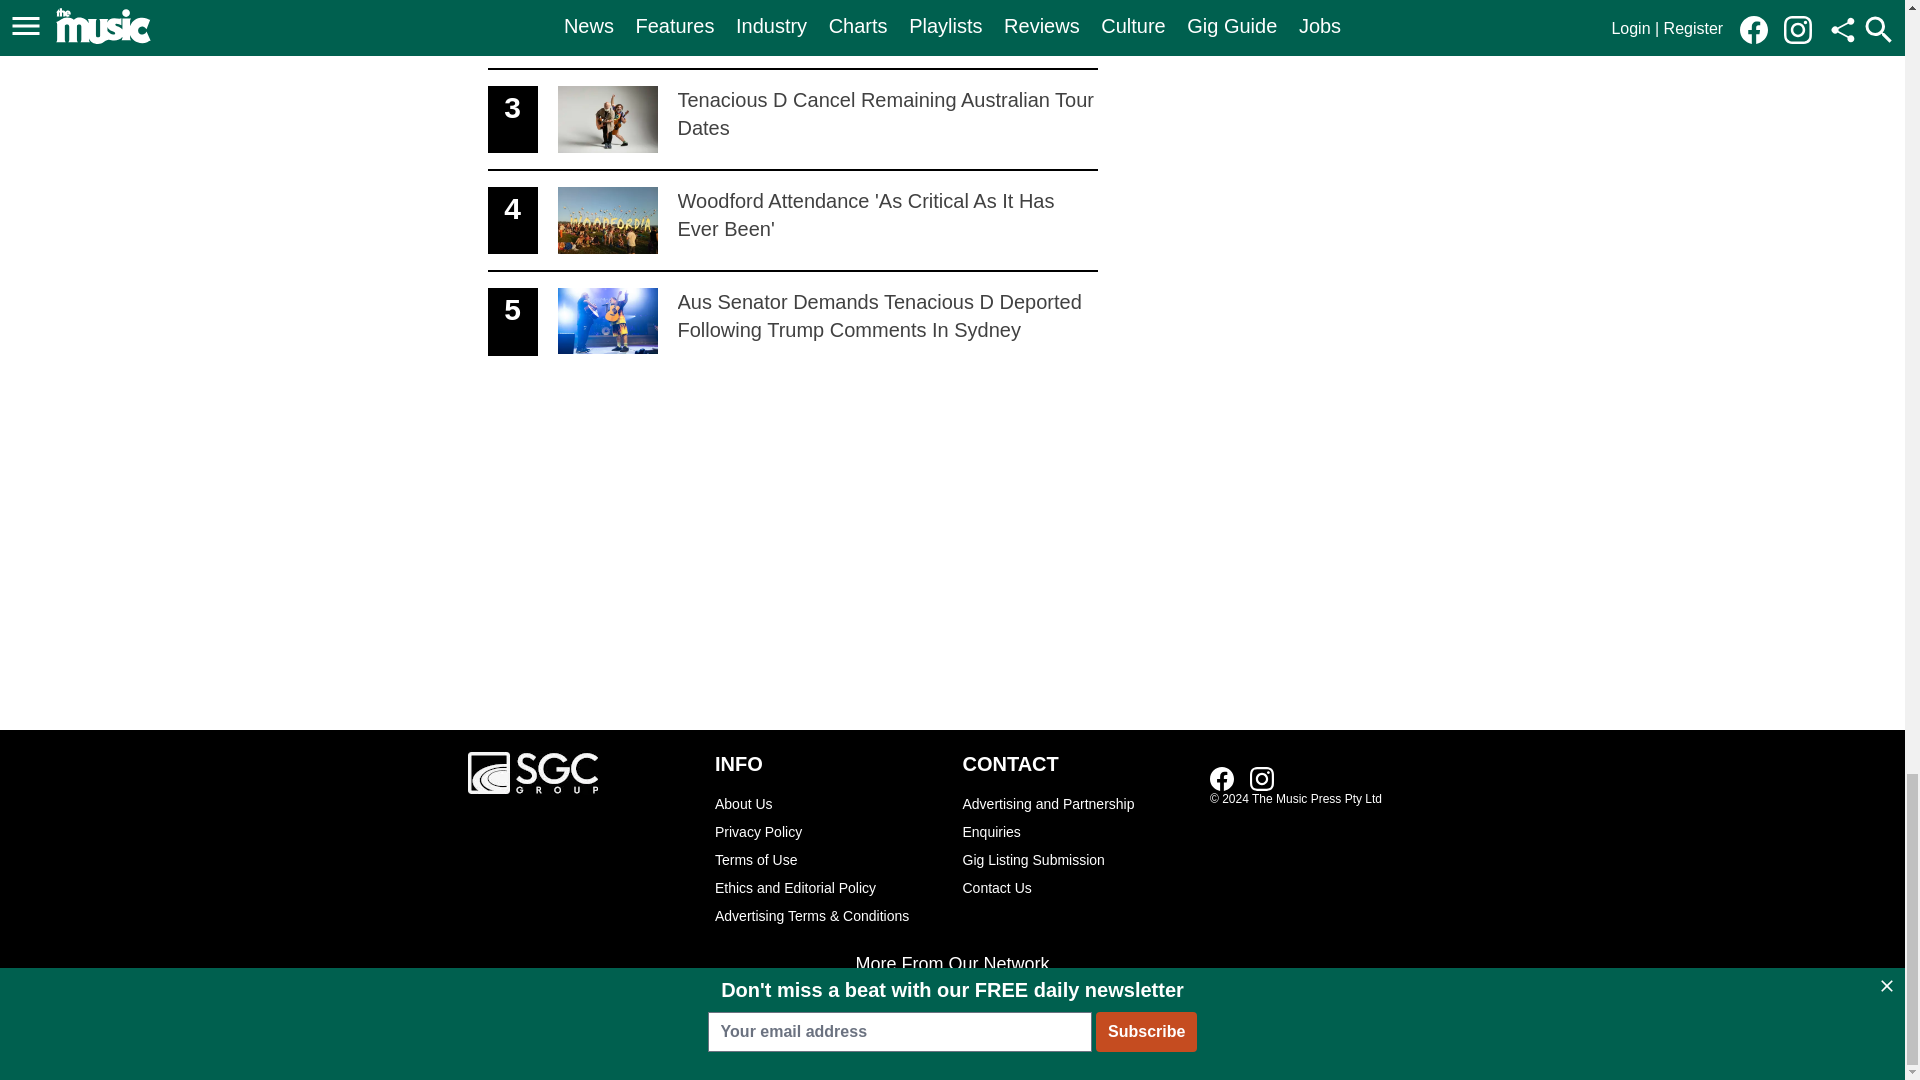 Image resolution: width=1920 pixels, height=1080 pixels. What do you see at coordinates (792, 221) in the screenshot?
I see `Ethics and Editorial Policy` at bounding box center [792, 221].